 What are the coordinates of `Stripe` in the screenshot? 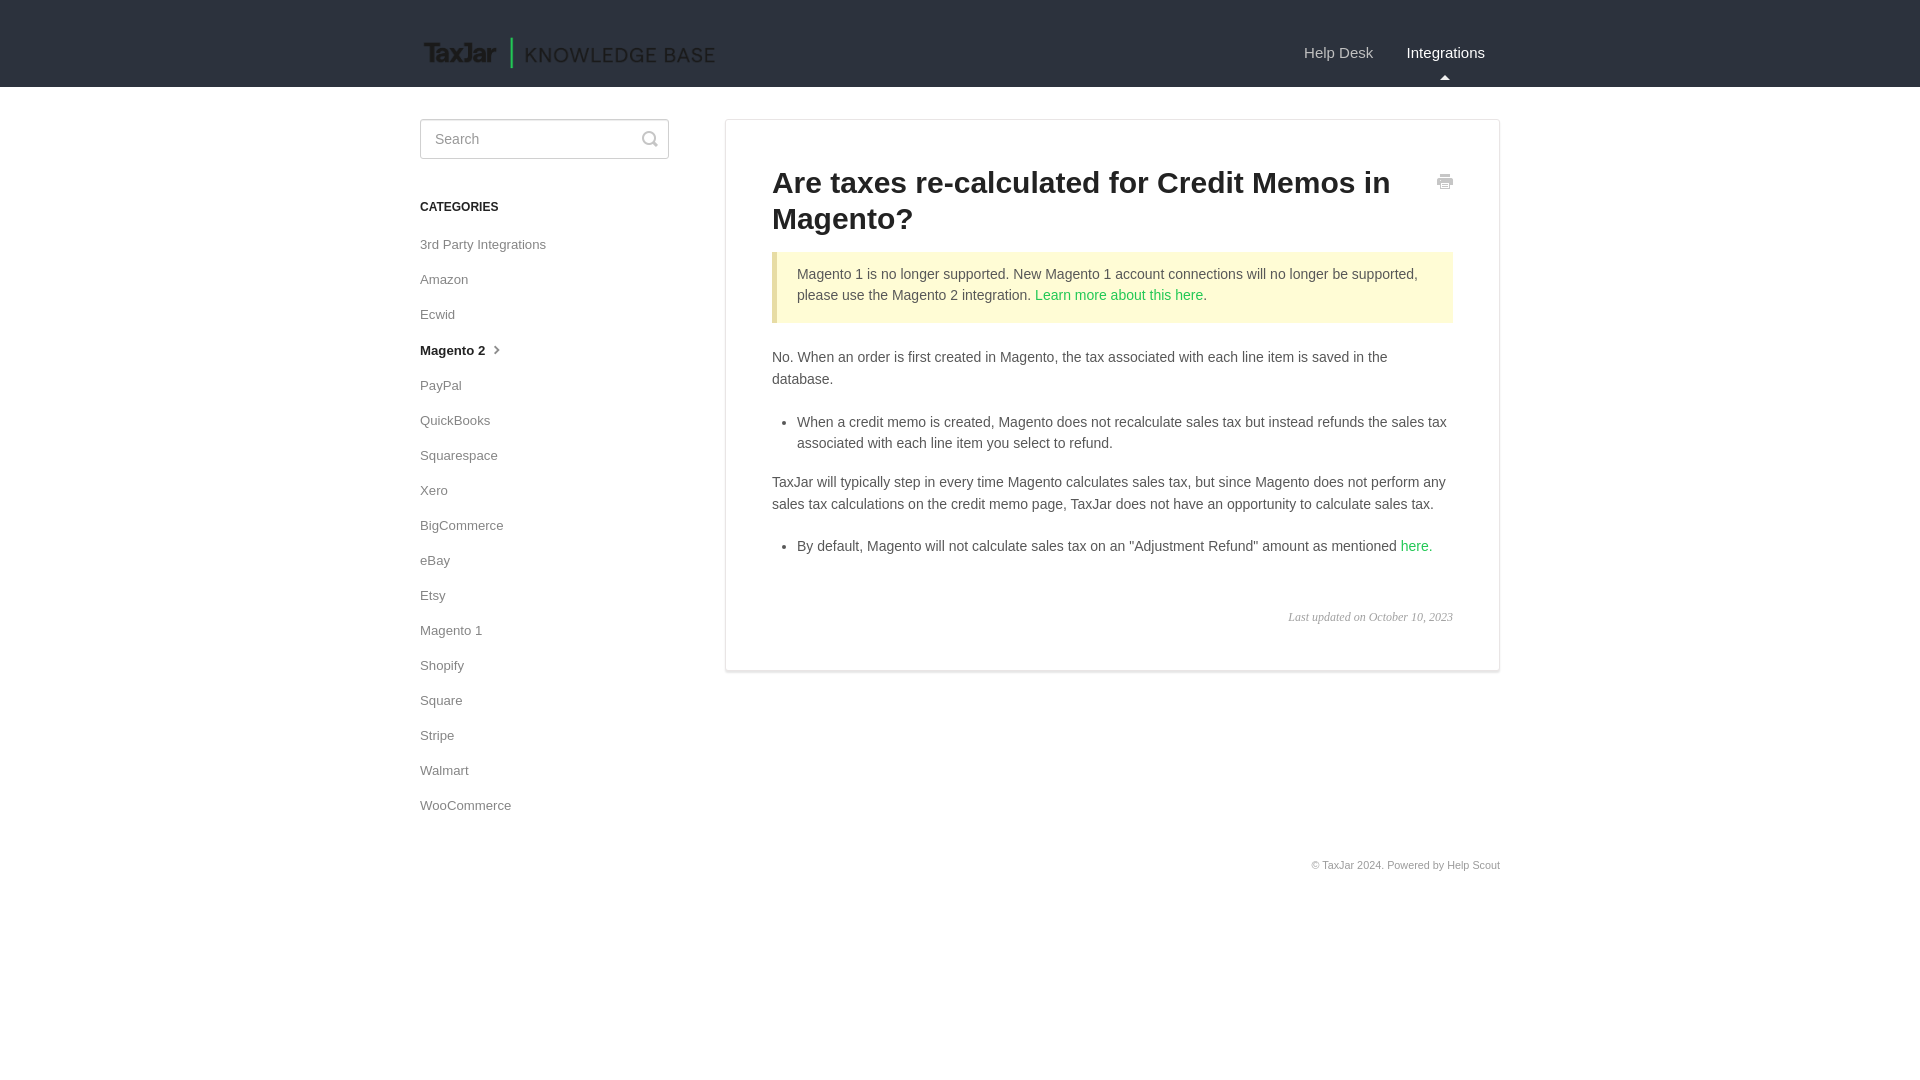 It's located at (444, 736).